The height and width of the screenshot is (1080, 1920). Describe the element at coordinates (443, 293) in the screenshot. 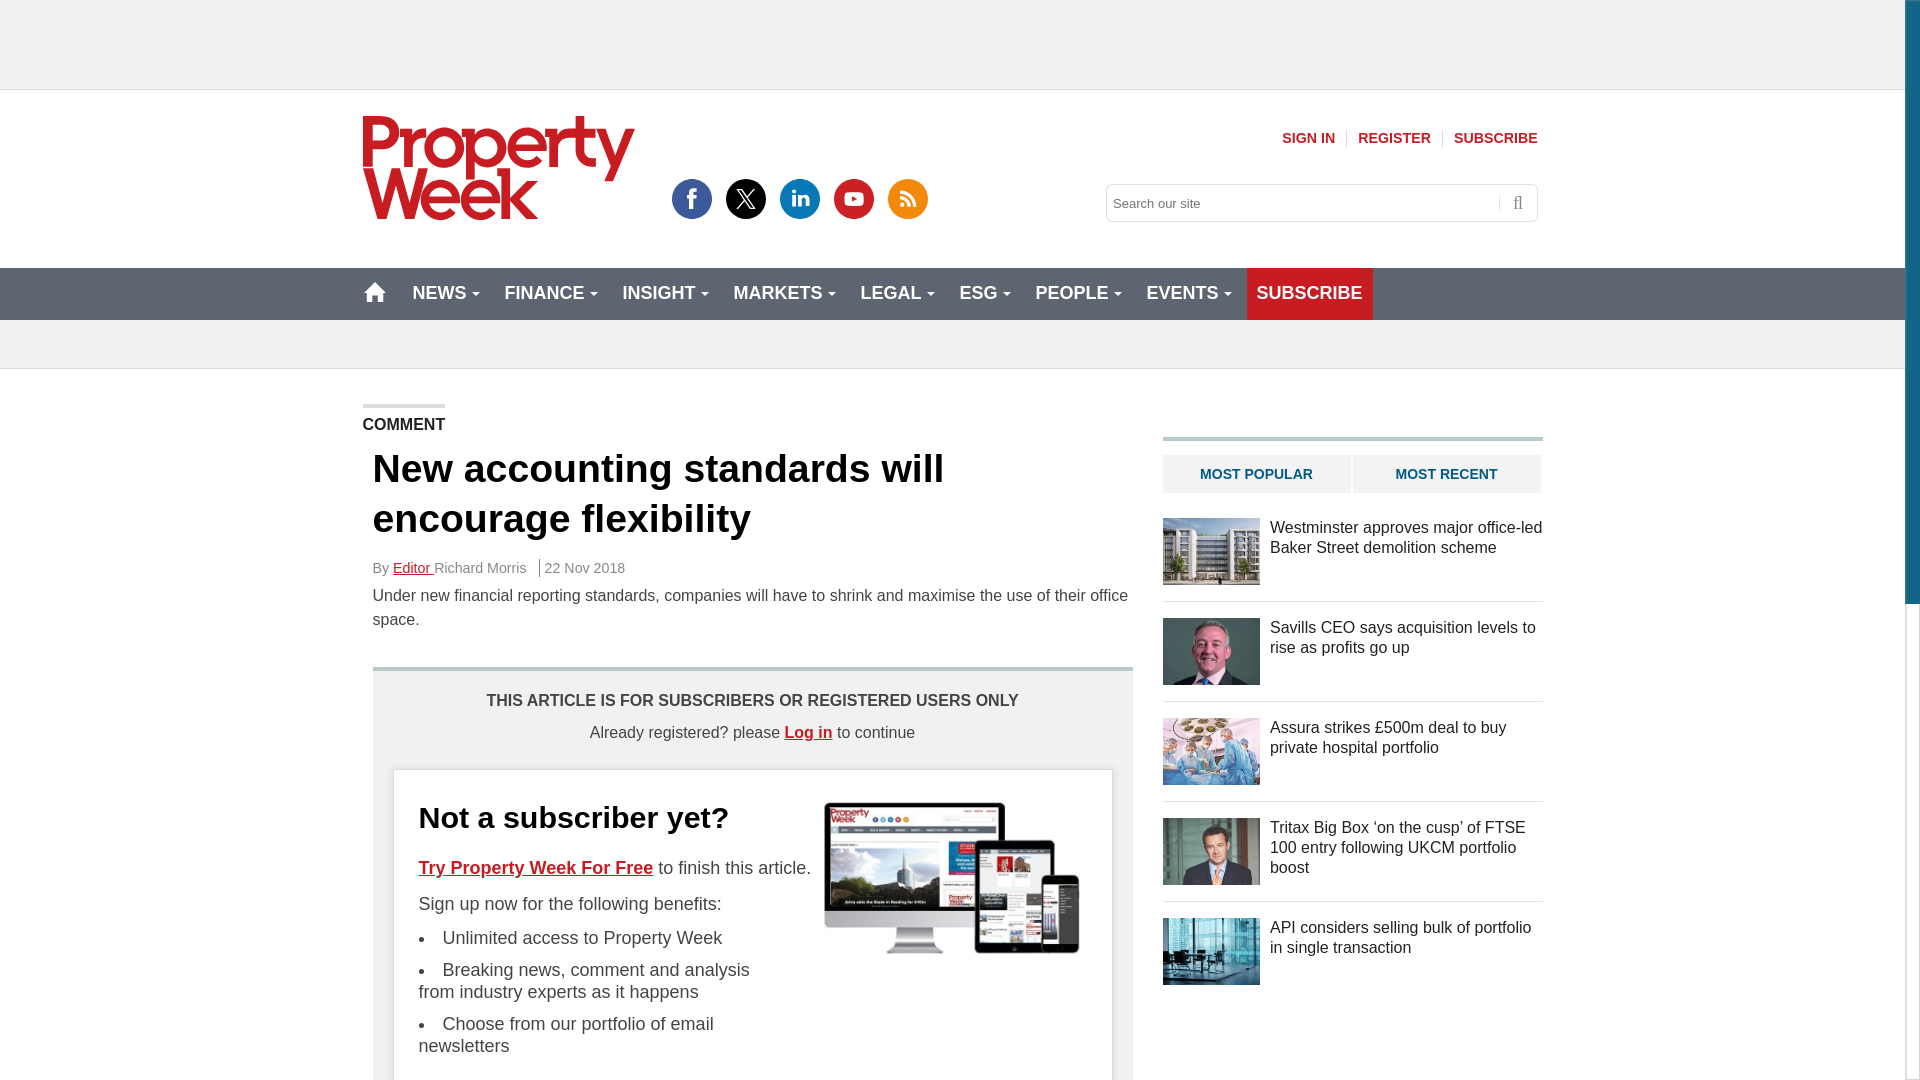

I see `NEWS` at that location.